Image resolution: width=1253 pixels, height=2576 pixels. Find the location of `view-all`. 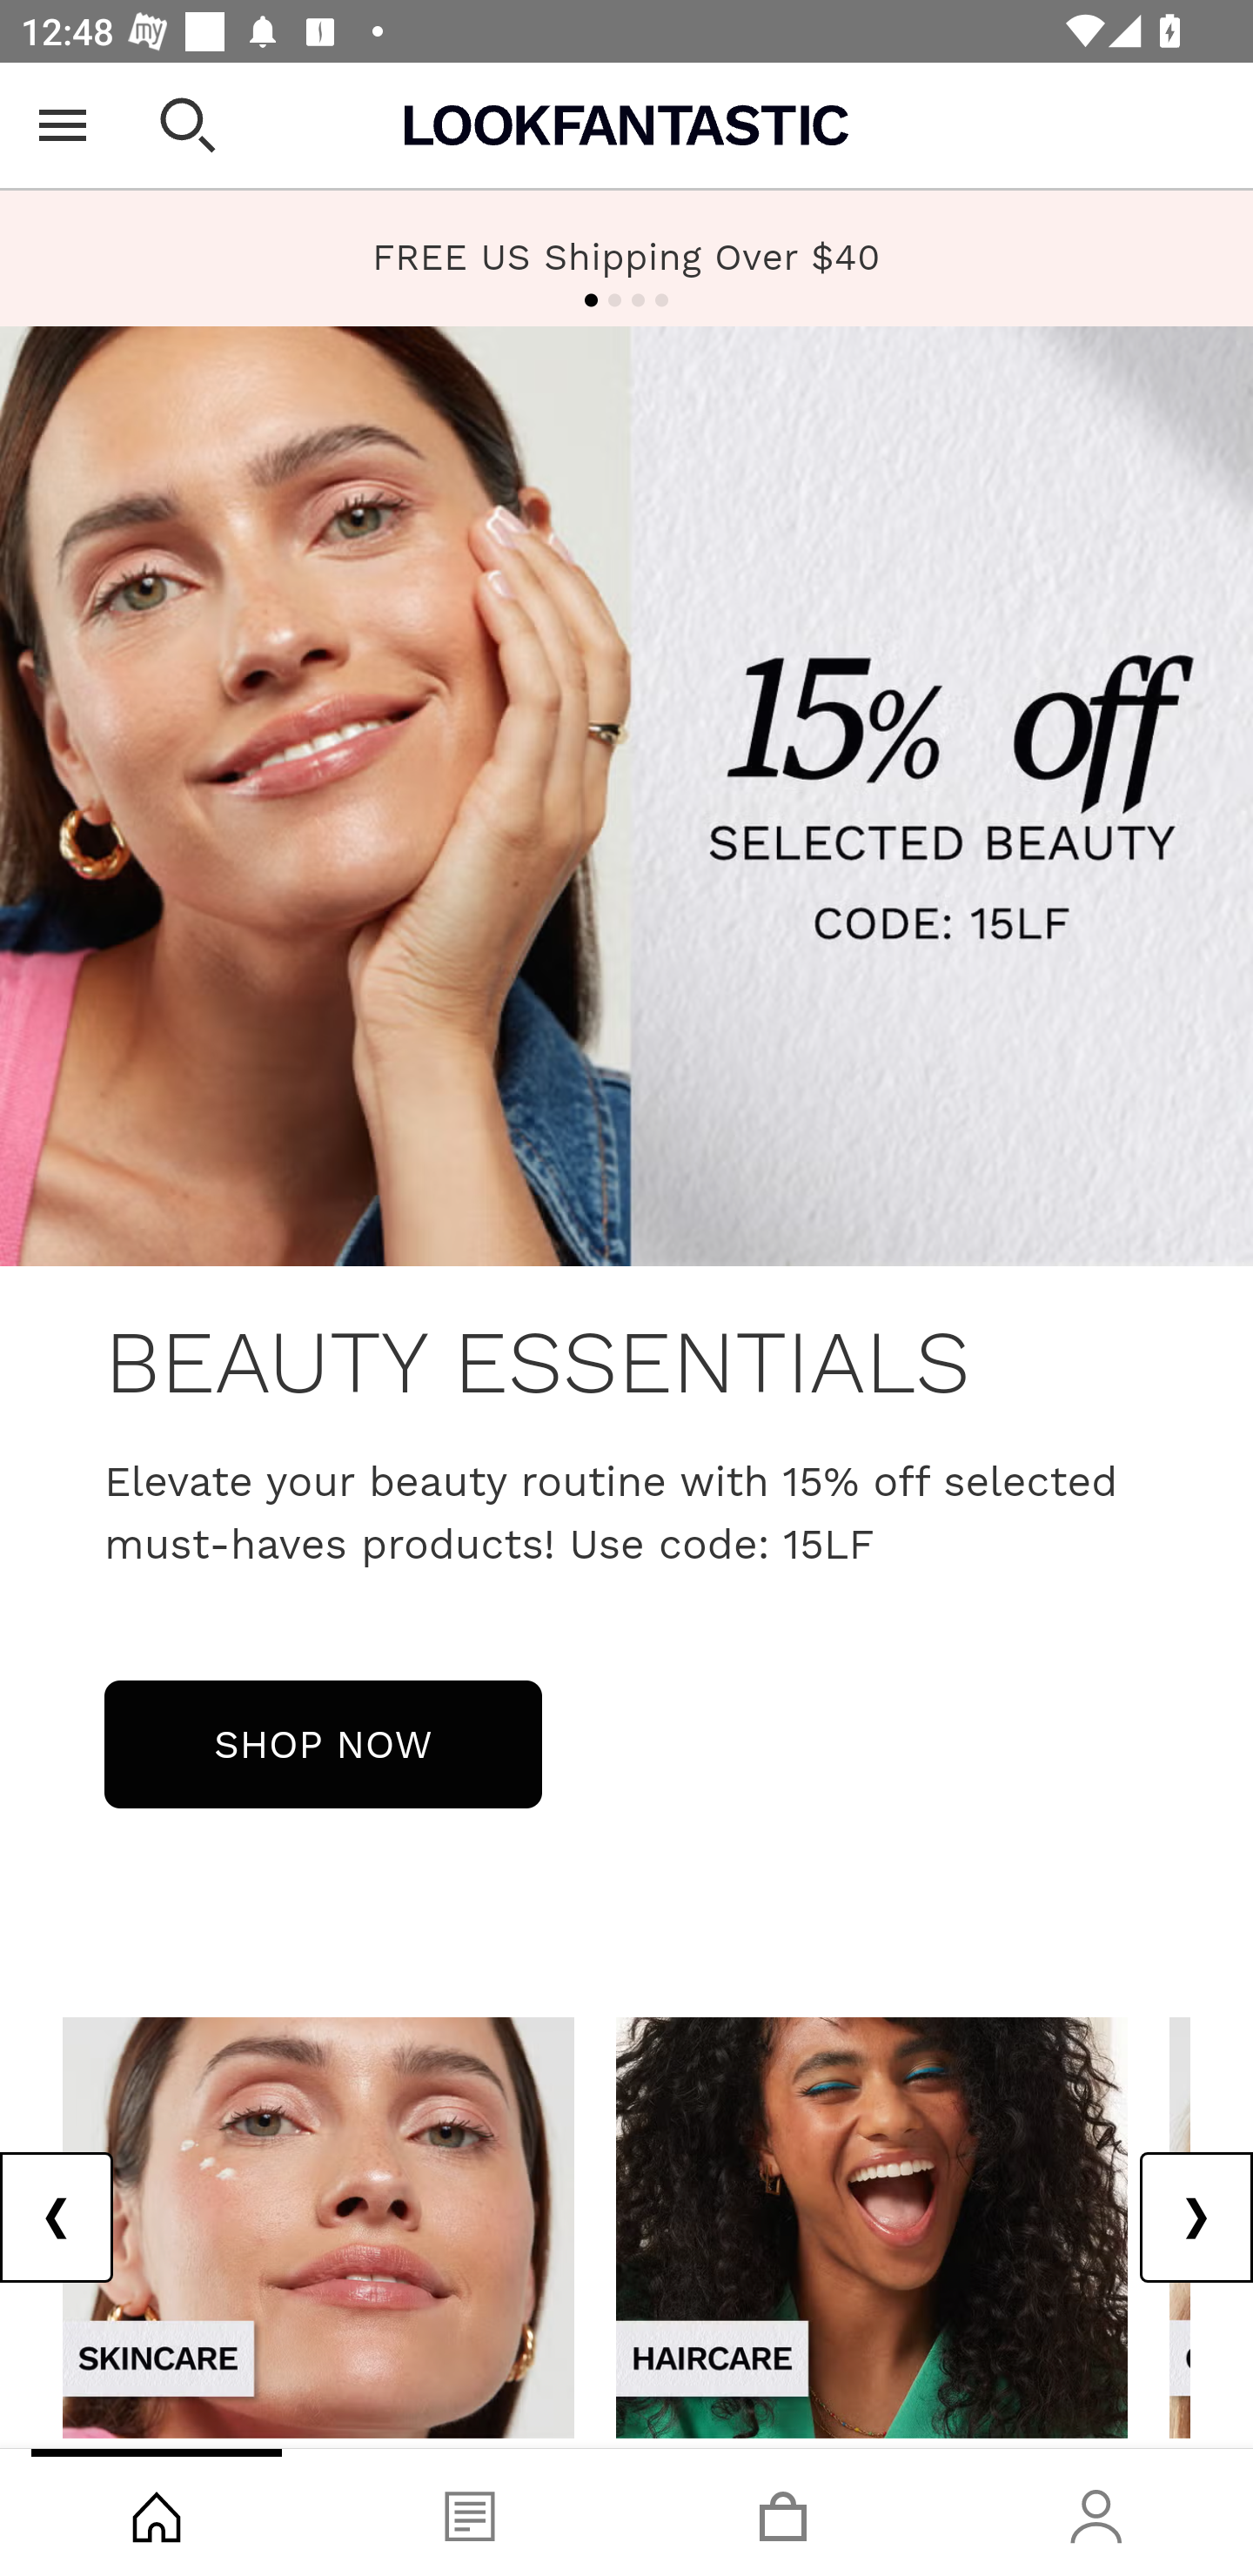

view-all is located at coordinates (872, 2226).